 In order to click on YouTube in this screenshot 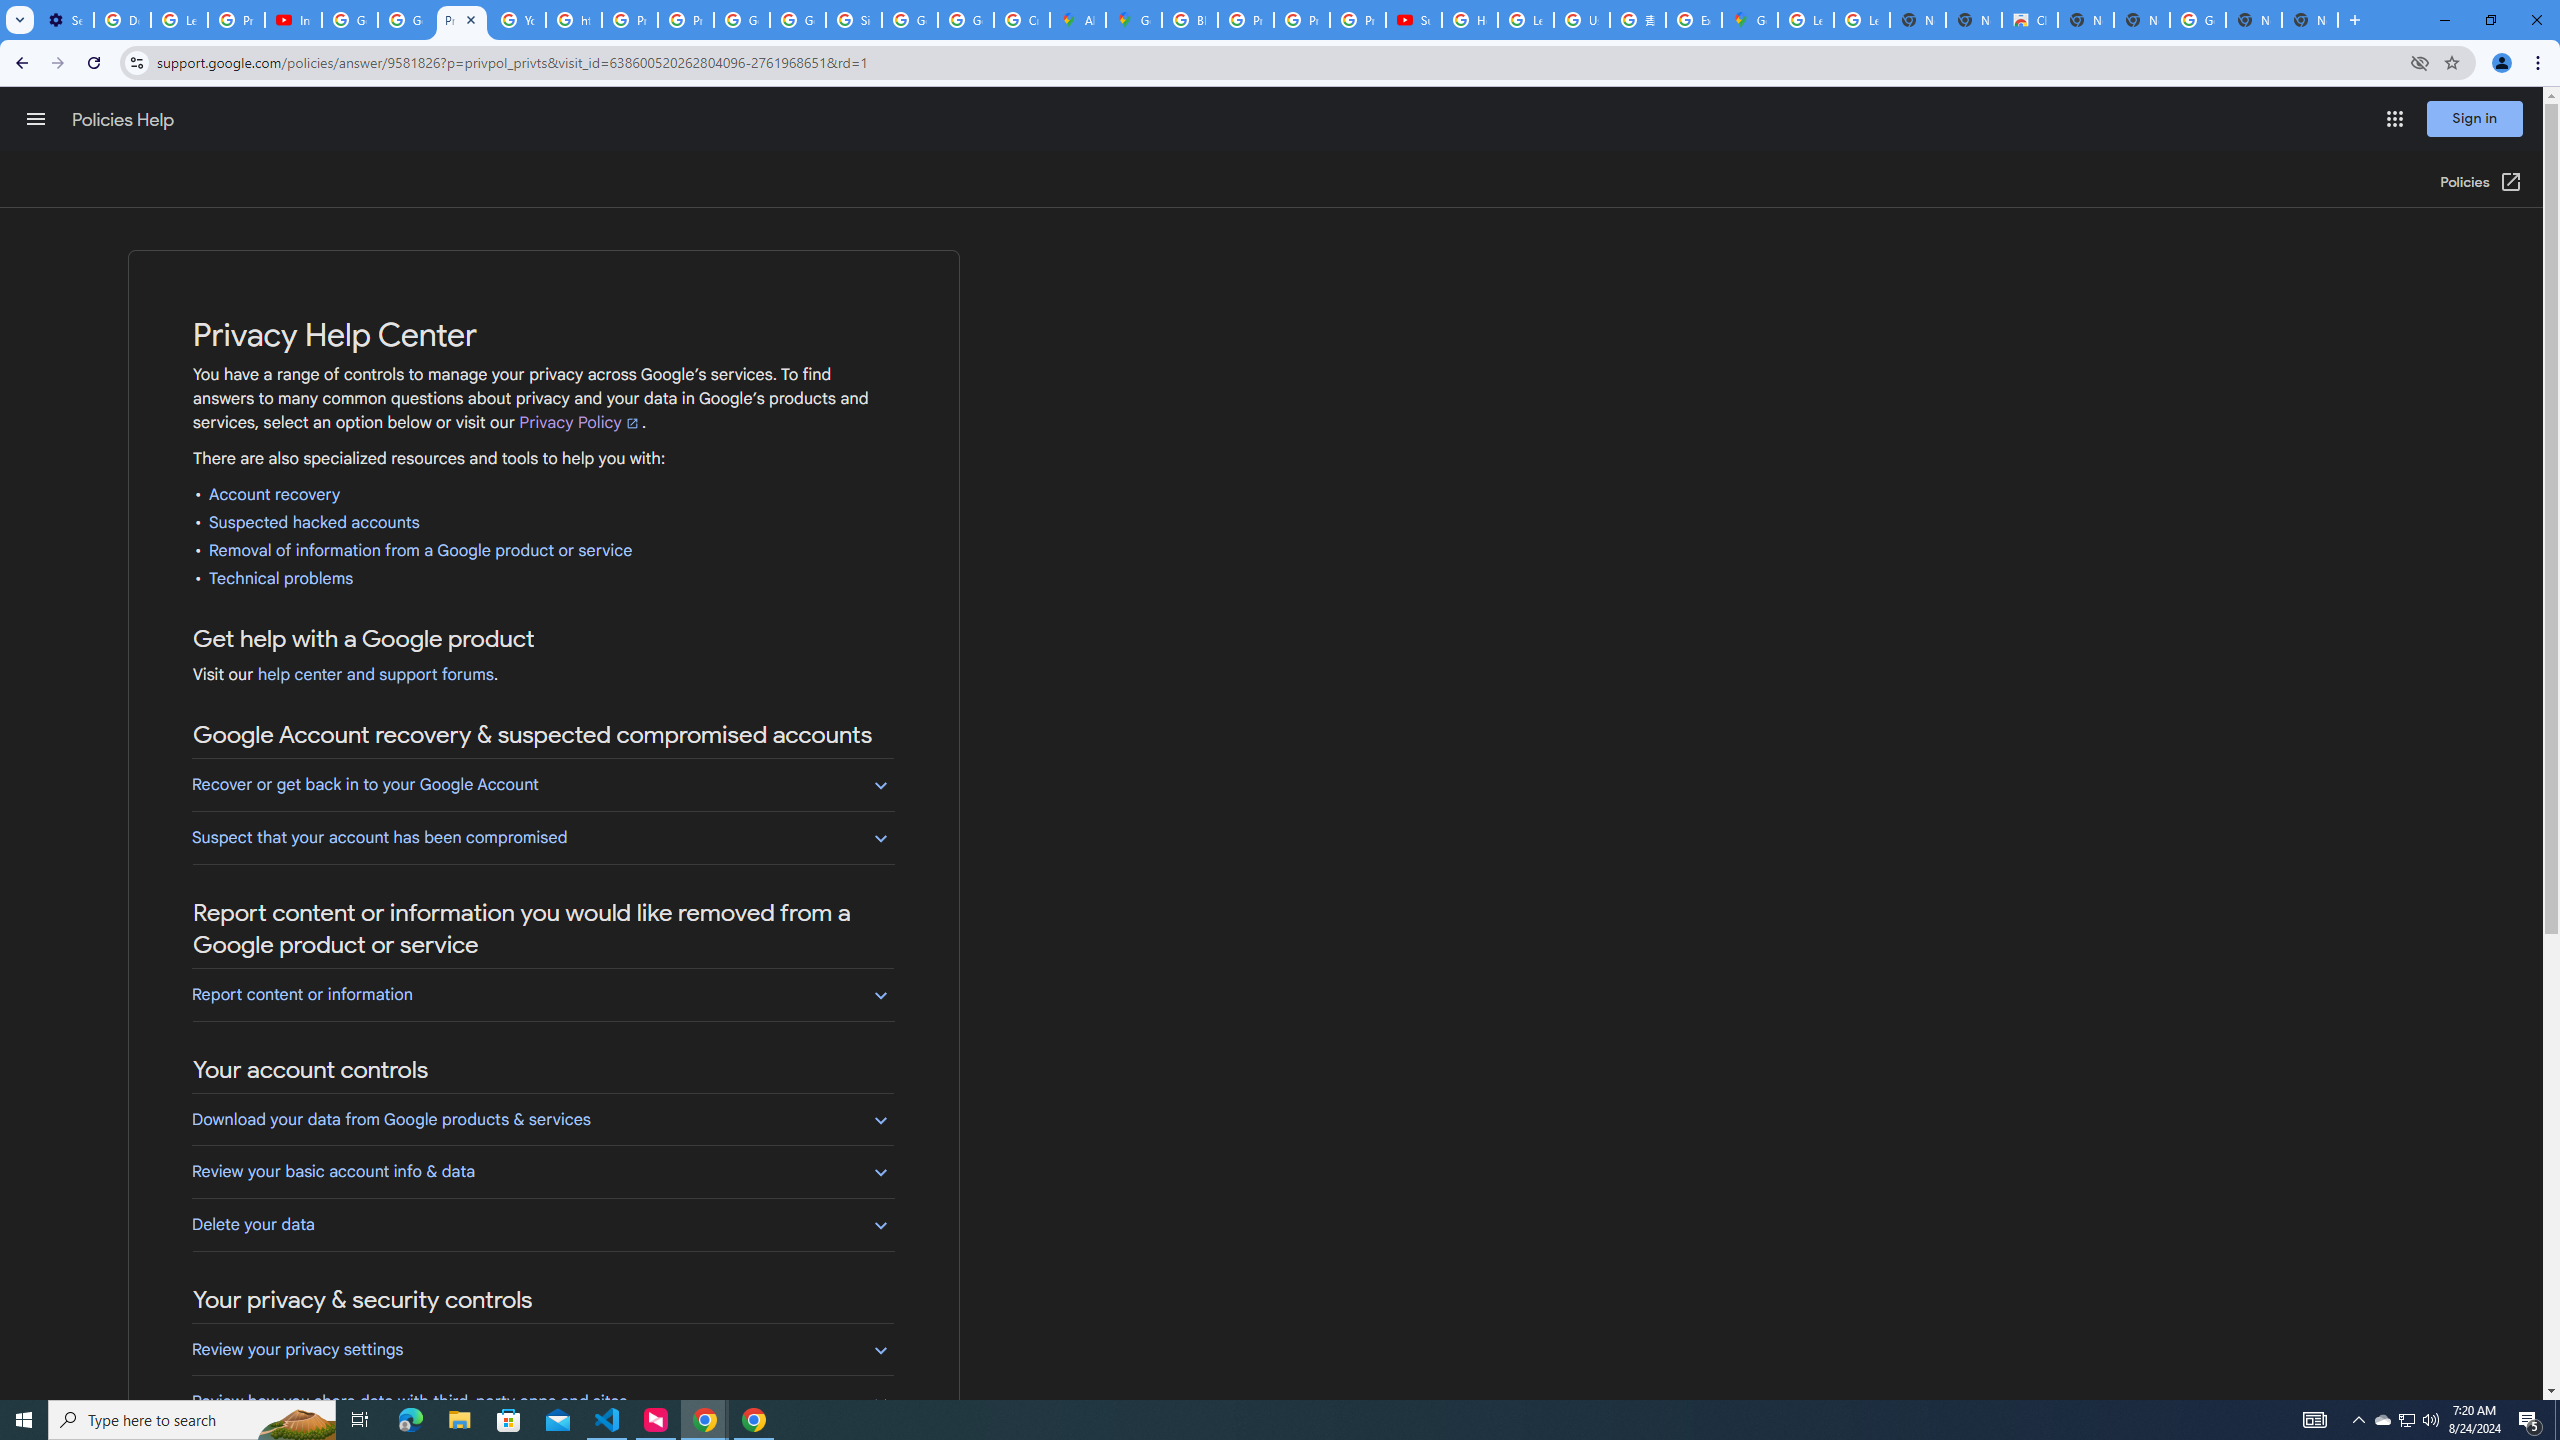, I will do `click(518, 20)`.